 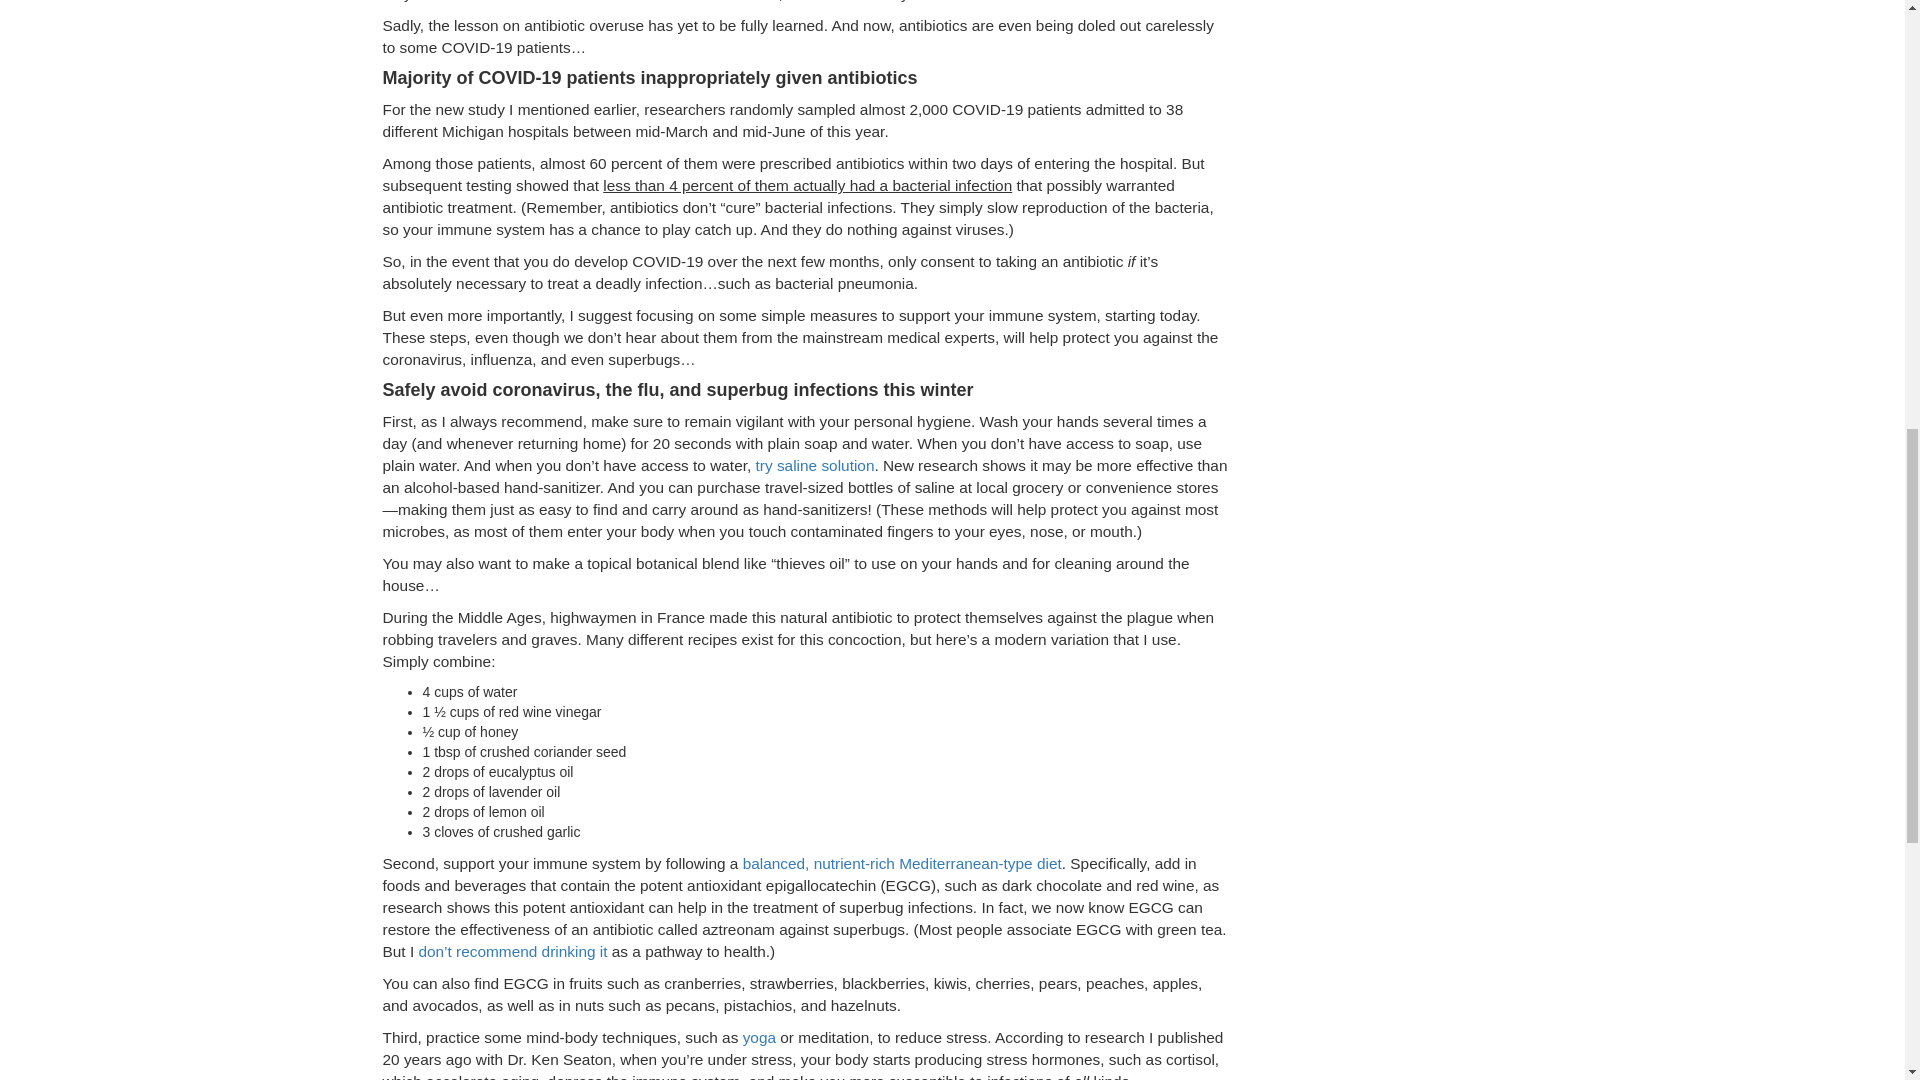 What do you see at coordinates (902, 863) in the screenshot?
I see `balanced, nutrient-rich Mediterranean-type diet` at bounding box center [902, 863].